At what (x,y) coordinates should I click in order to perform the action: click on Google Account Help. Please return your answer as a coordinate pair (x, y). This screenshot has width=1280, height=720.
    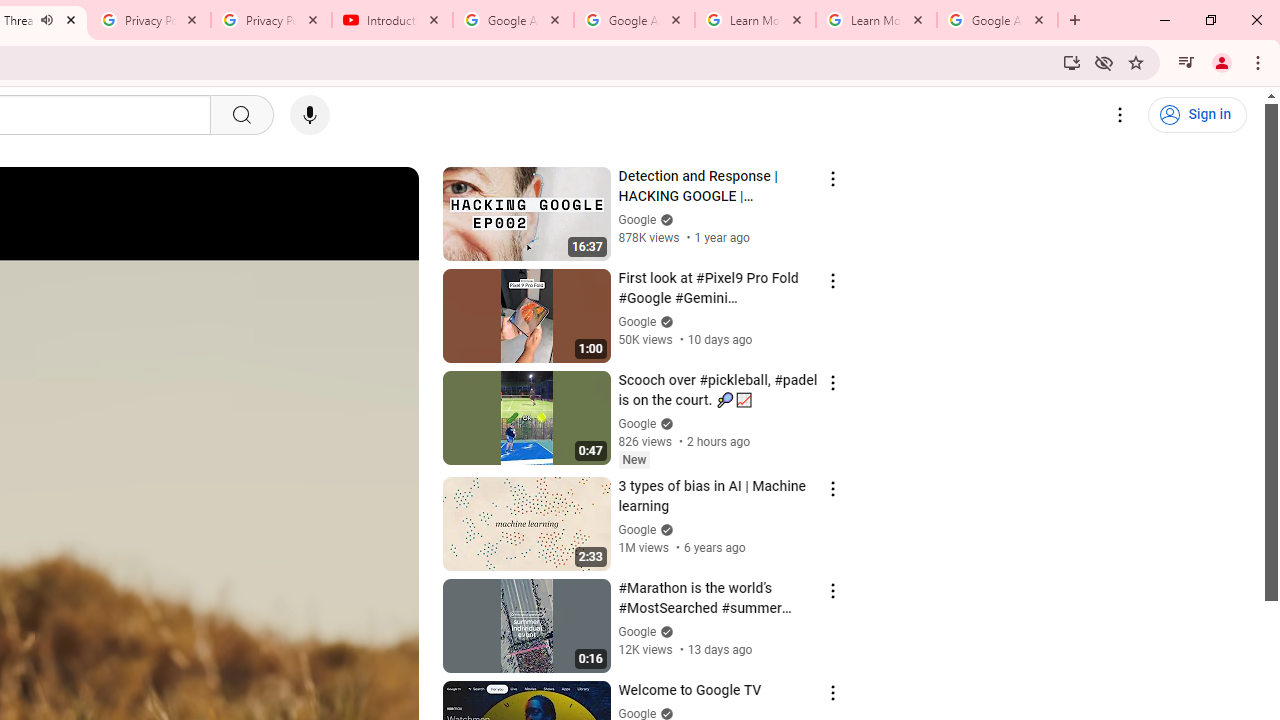
    Looking at the image, I should click on (634, 20).